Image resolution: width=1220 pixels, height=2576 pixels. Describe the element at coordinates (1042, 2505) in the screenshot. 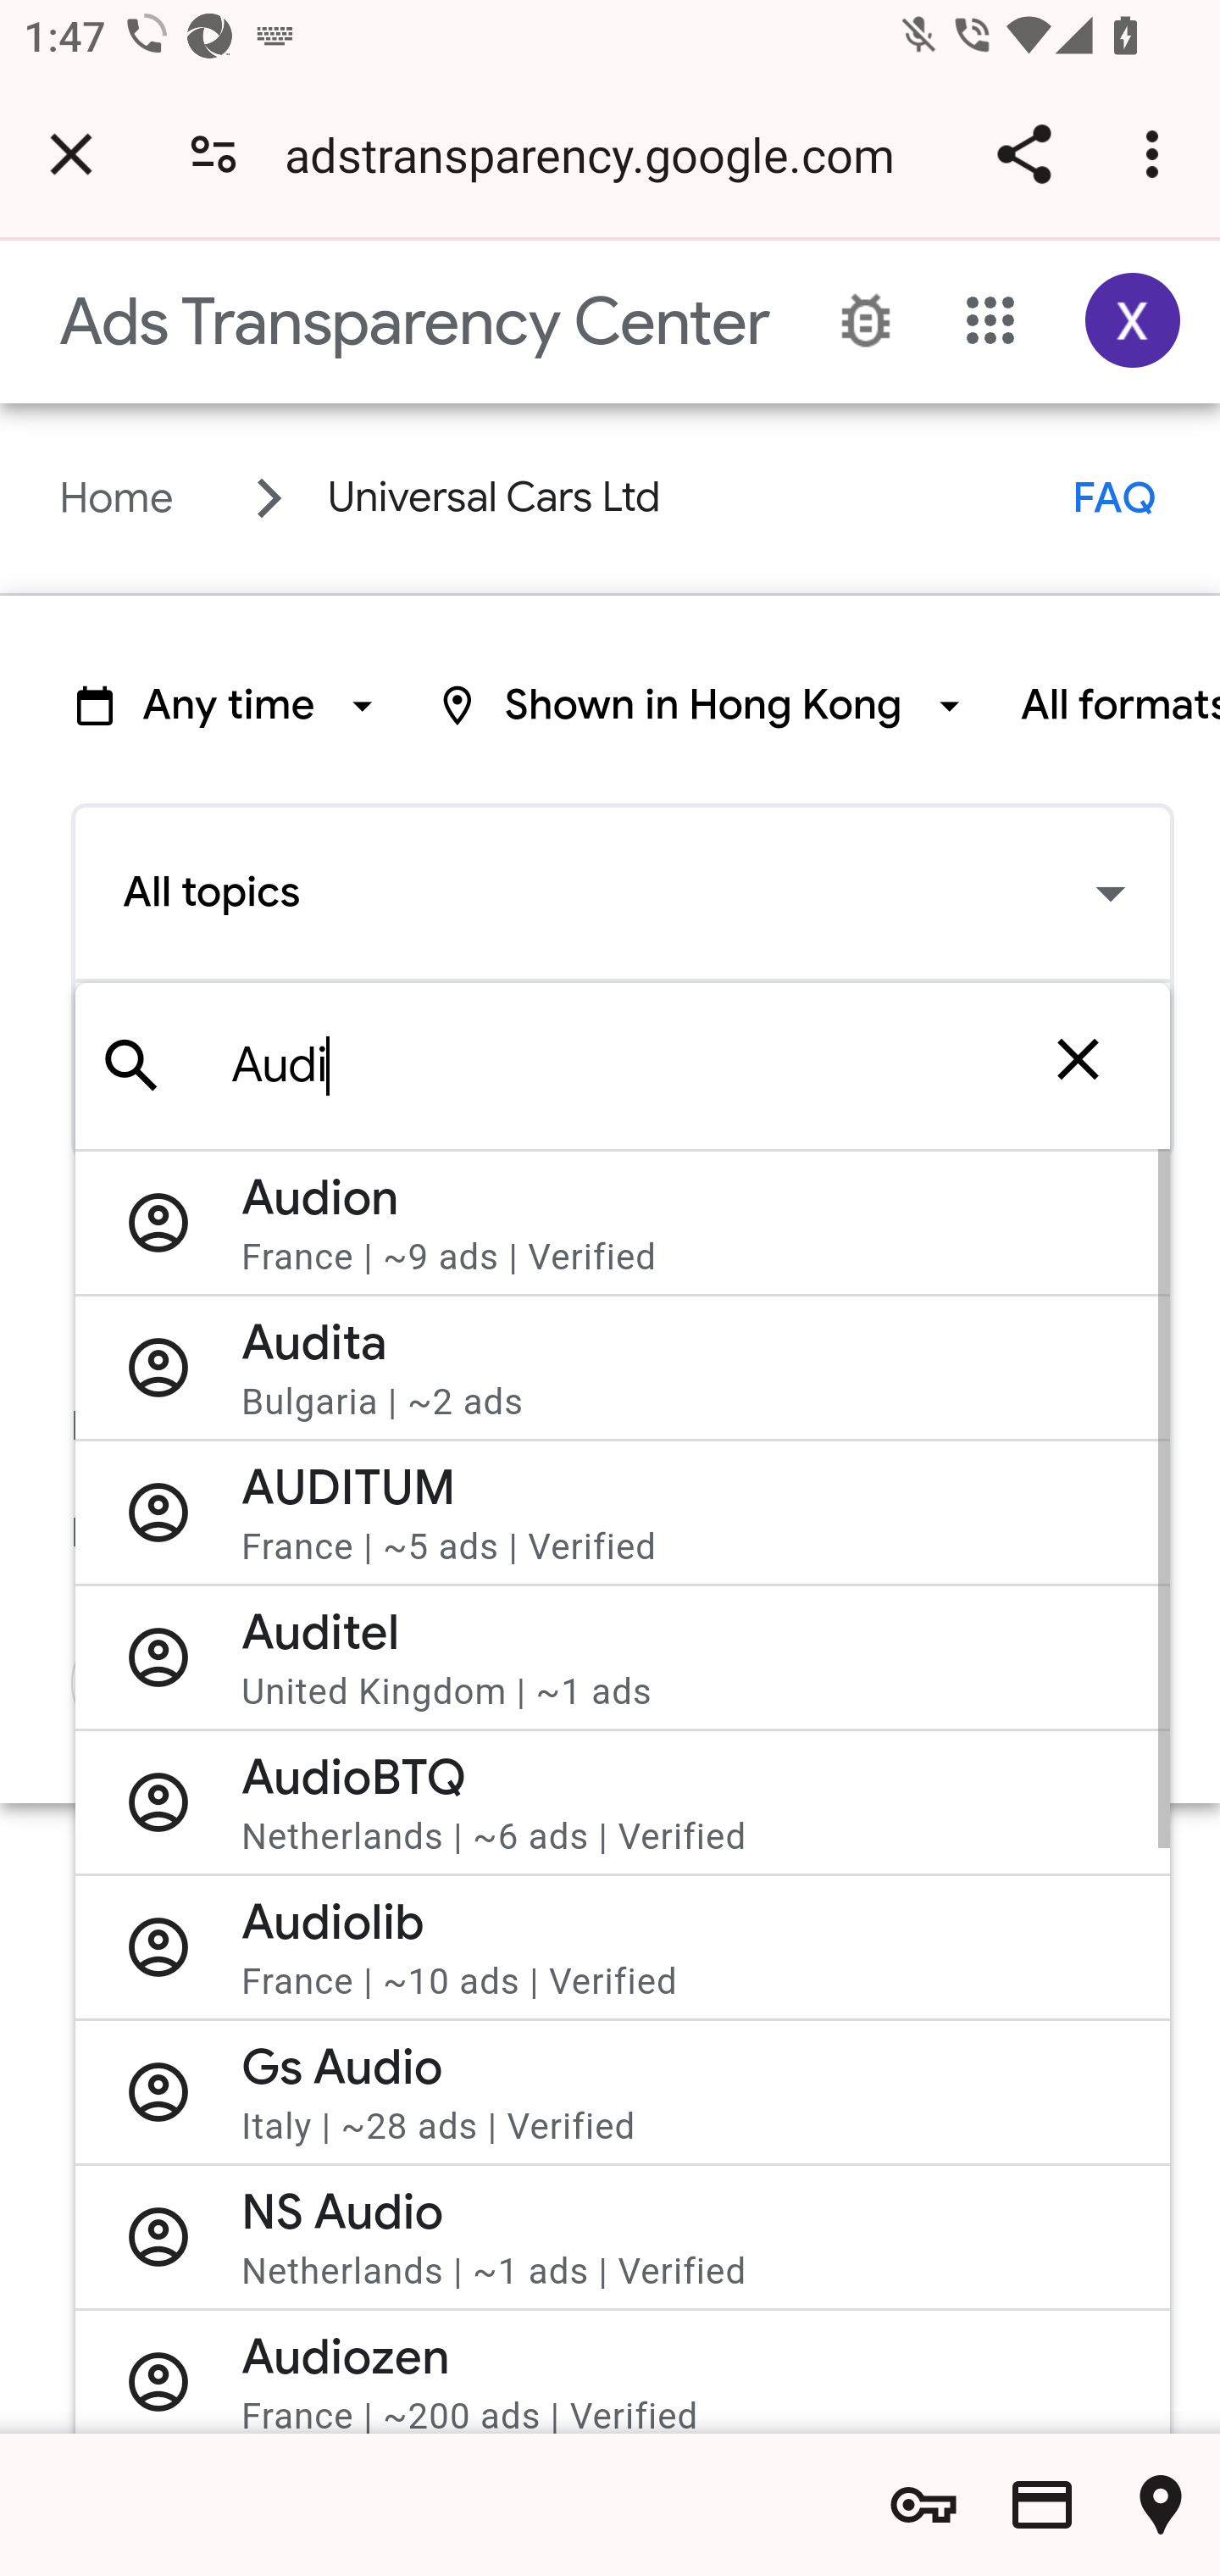

I see `Show saved payment methods` at that location.